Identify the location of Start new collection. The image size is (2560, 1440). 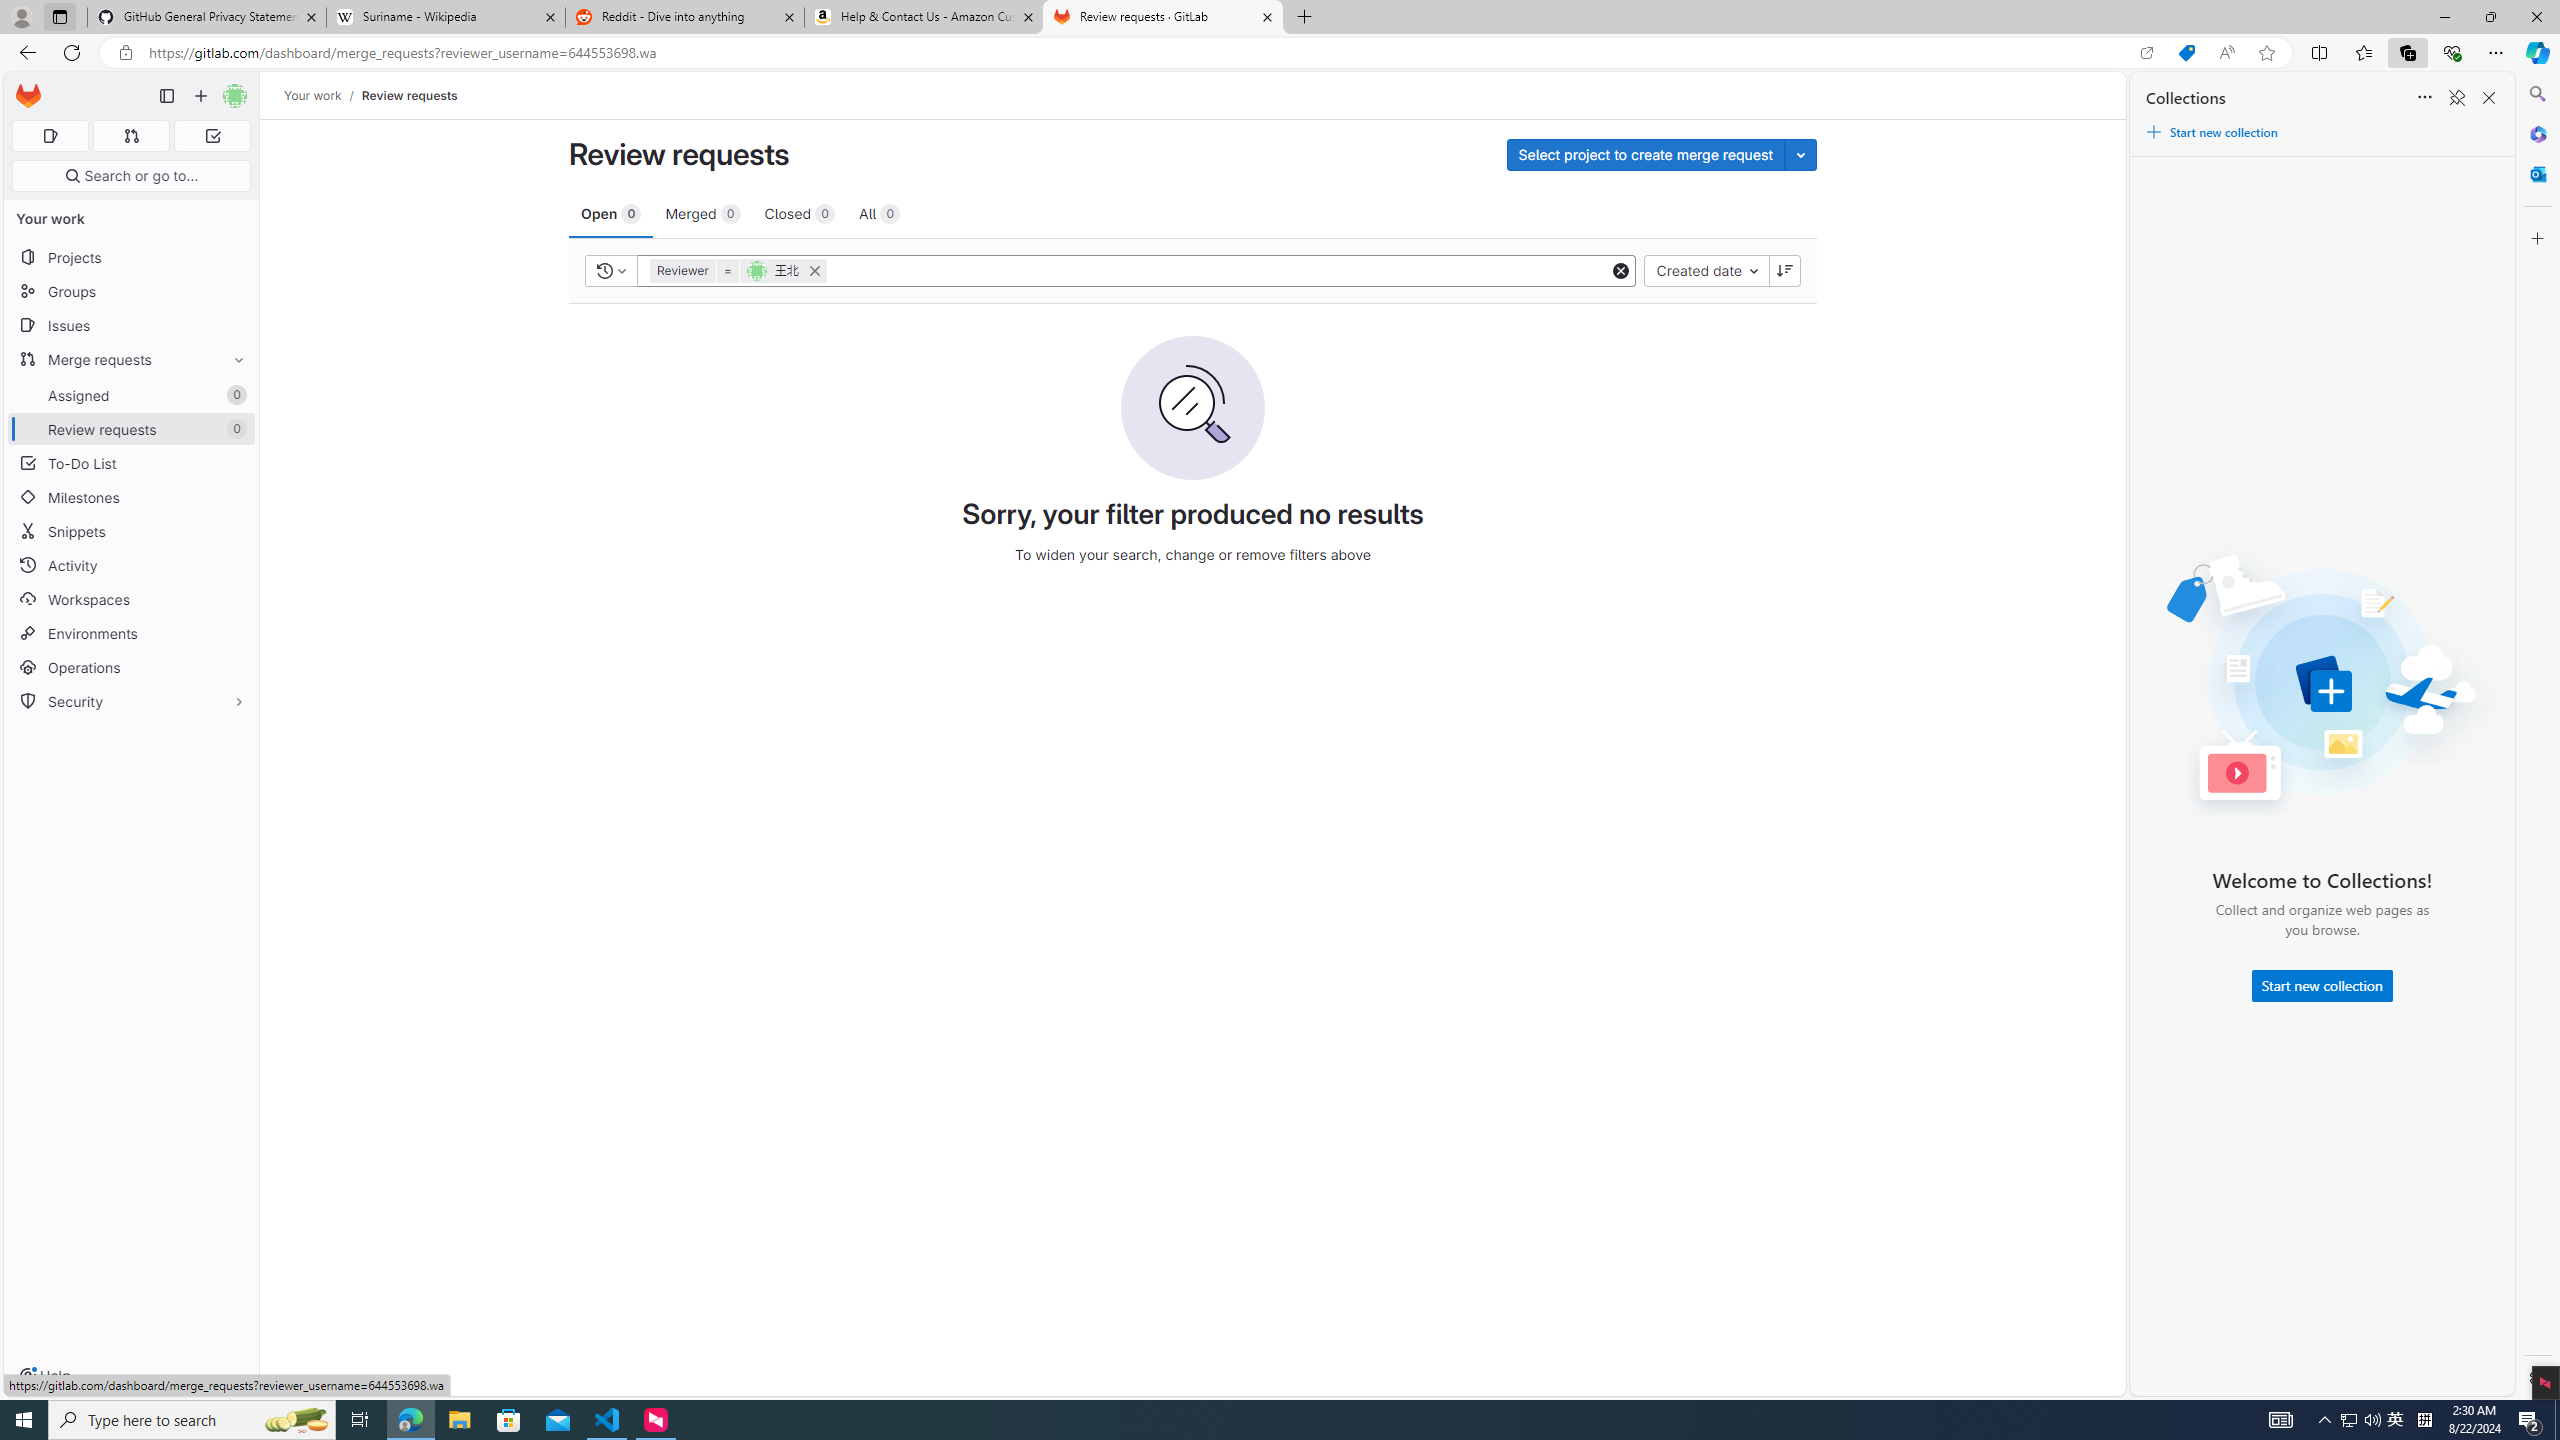
(2322, 986).